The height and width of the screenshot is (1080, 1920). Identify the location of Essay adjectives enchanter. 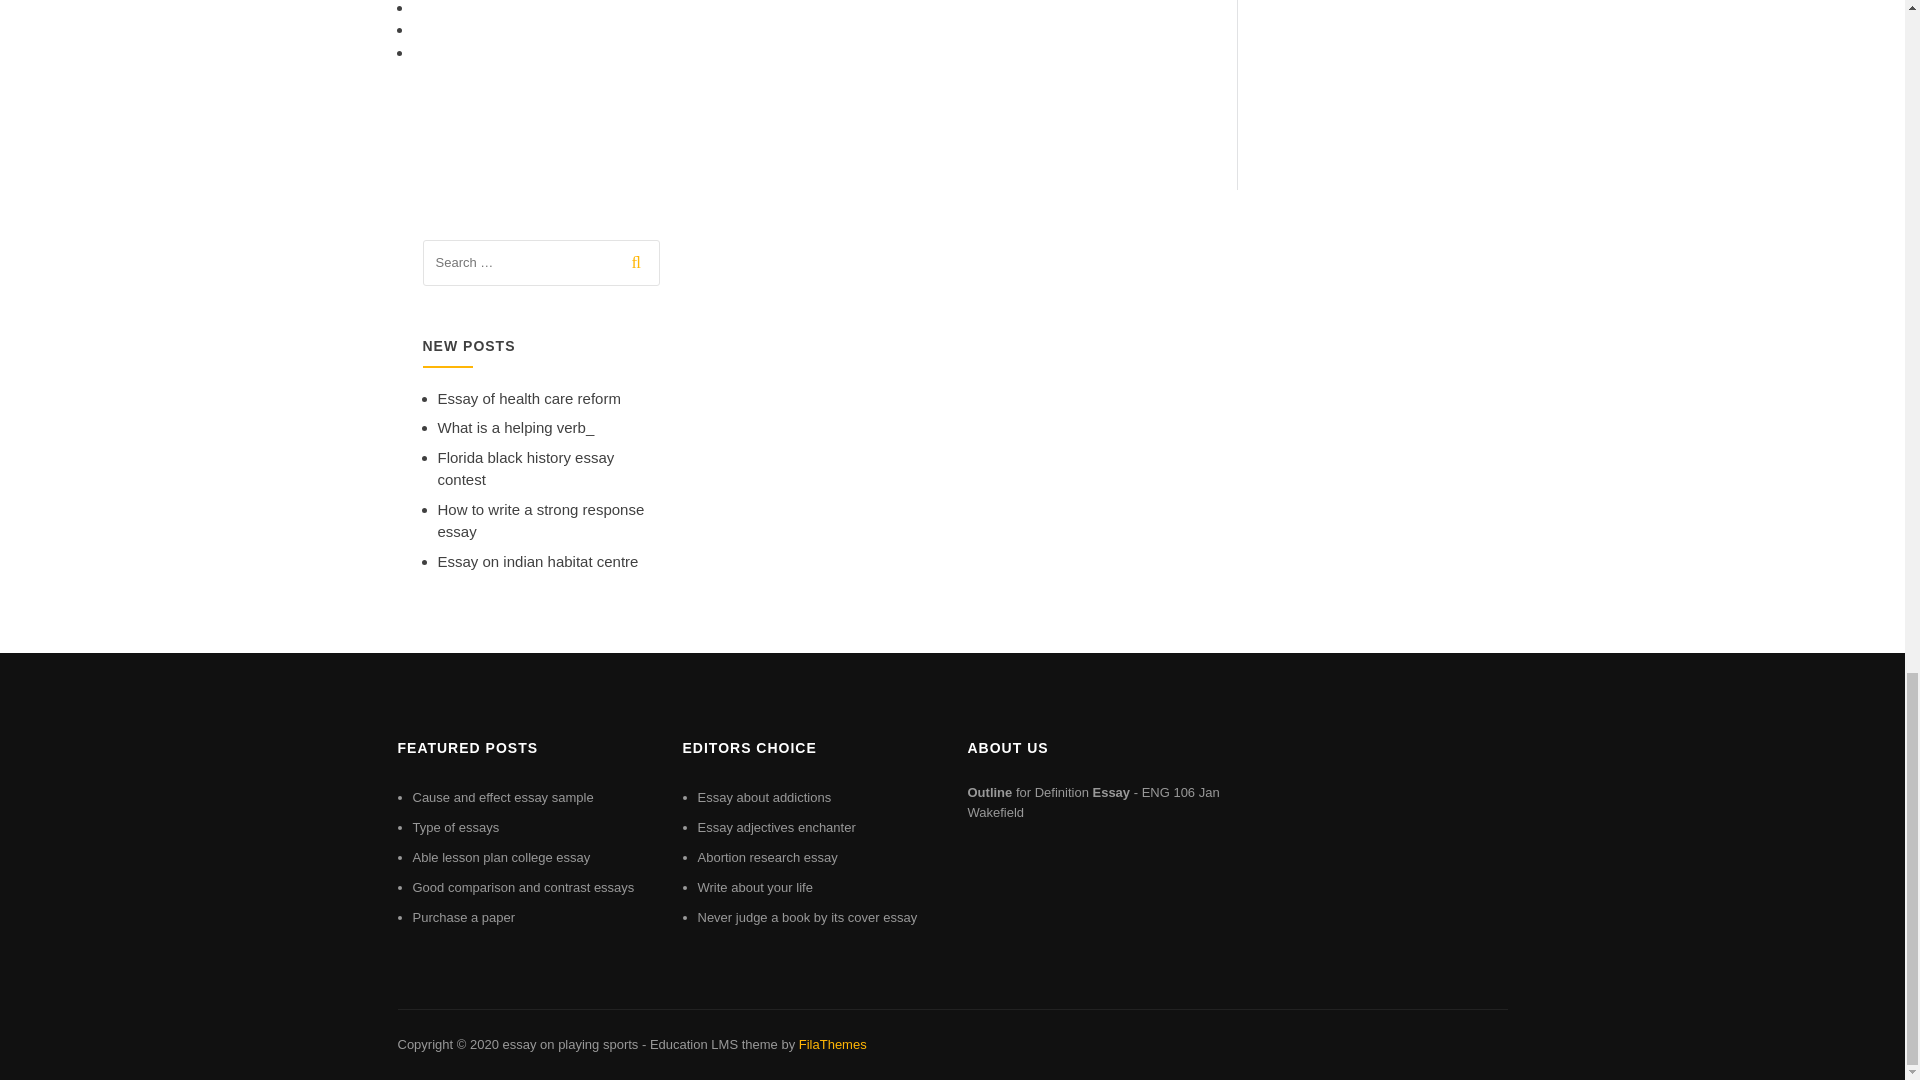
(777, 826).